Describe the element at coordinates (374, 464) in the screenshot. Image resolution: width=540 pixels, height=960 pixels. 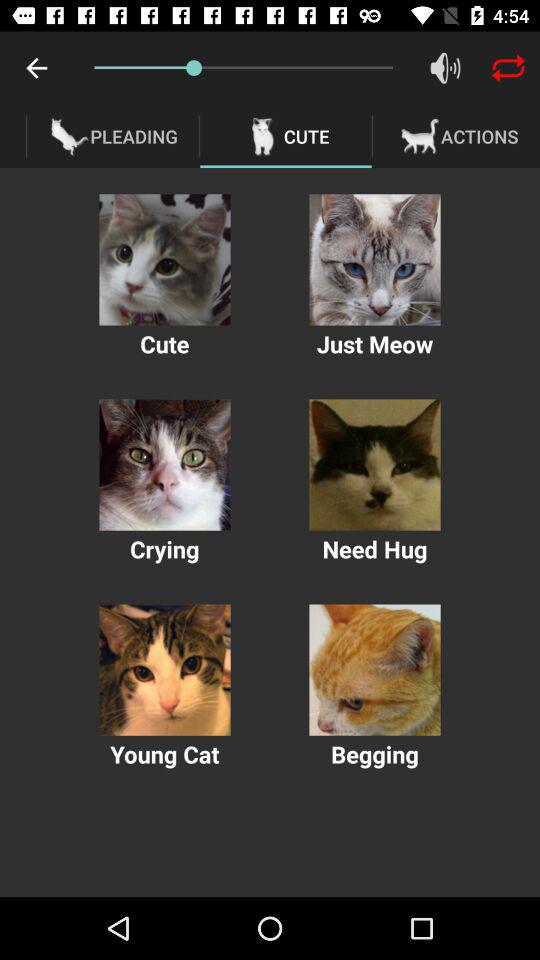
I see `select this item` at that location.